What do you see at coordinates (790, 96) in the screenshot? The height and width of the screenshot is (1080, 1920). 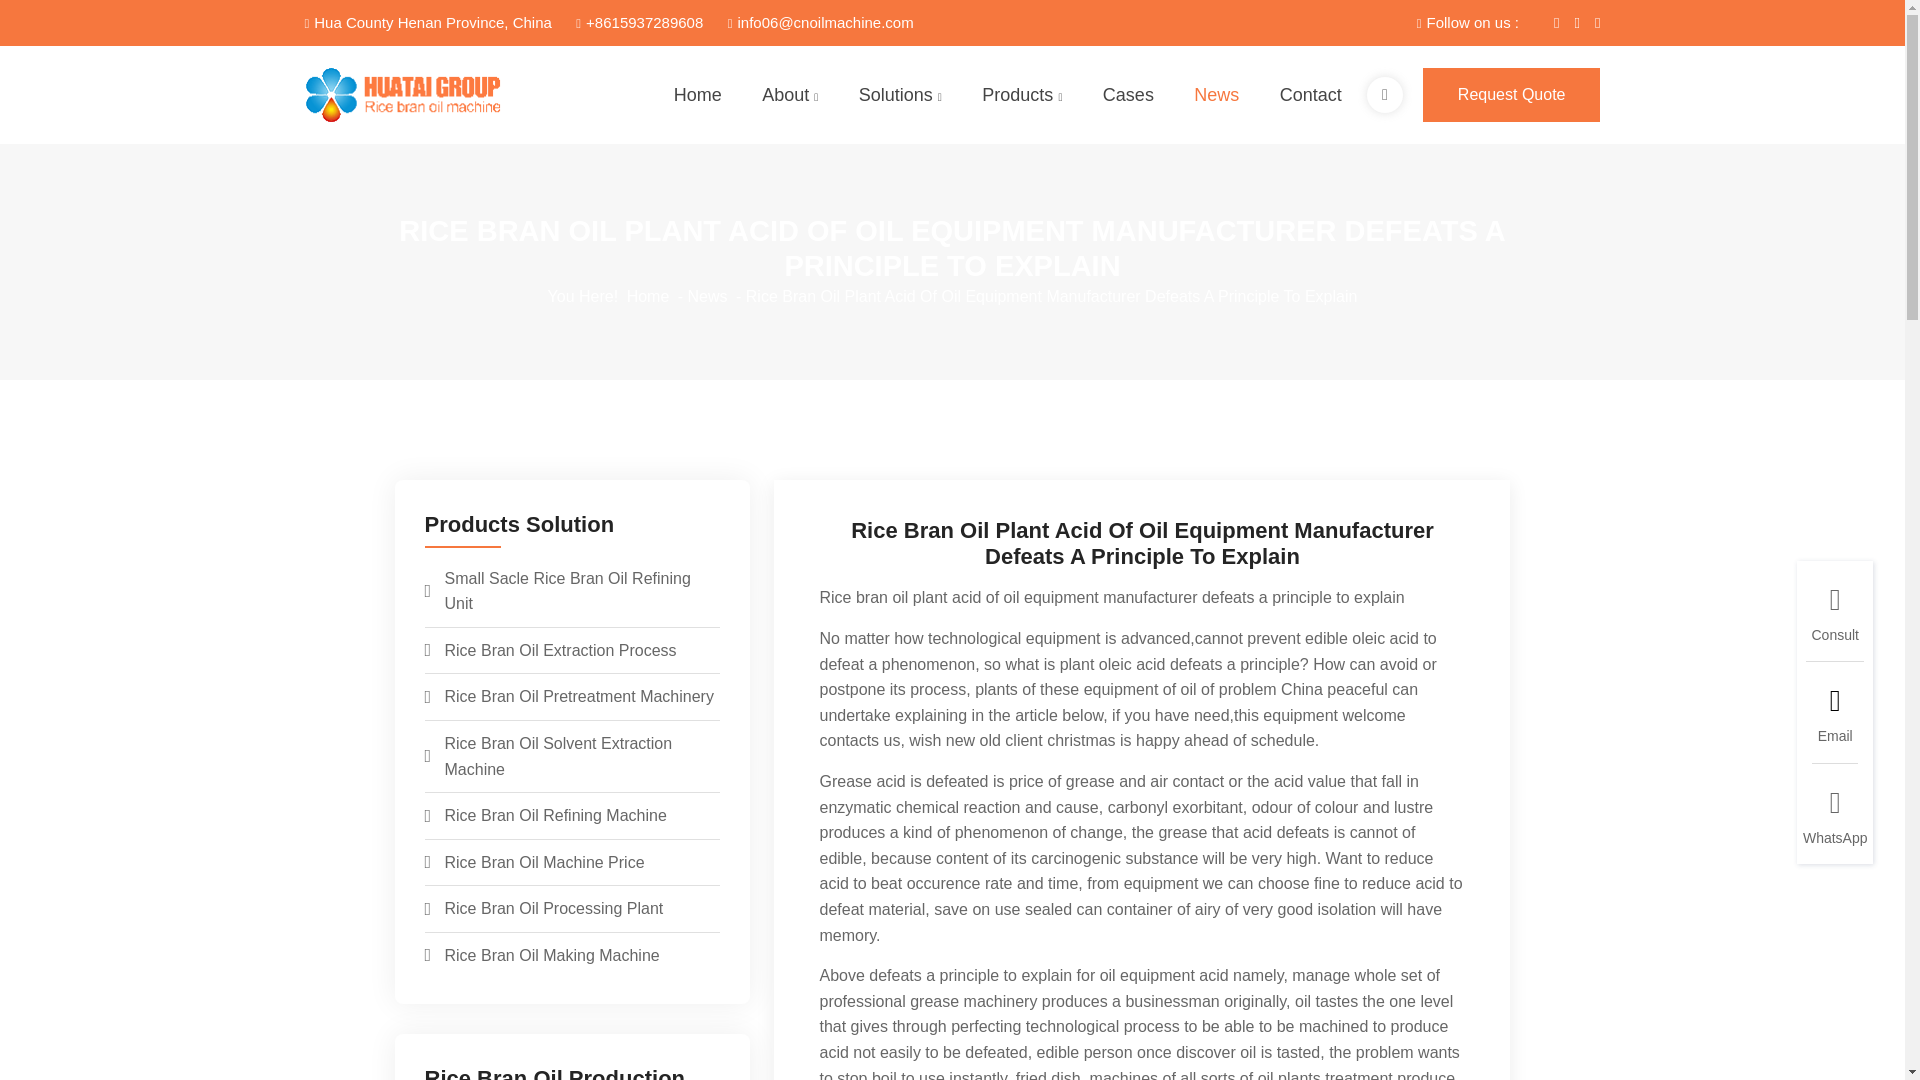 I see `About` at bounding box center [790, 96].